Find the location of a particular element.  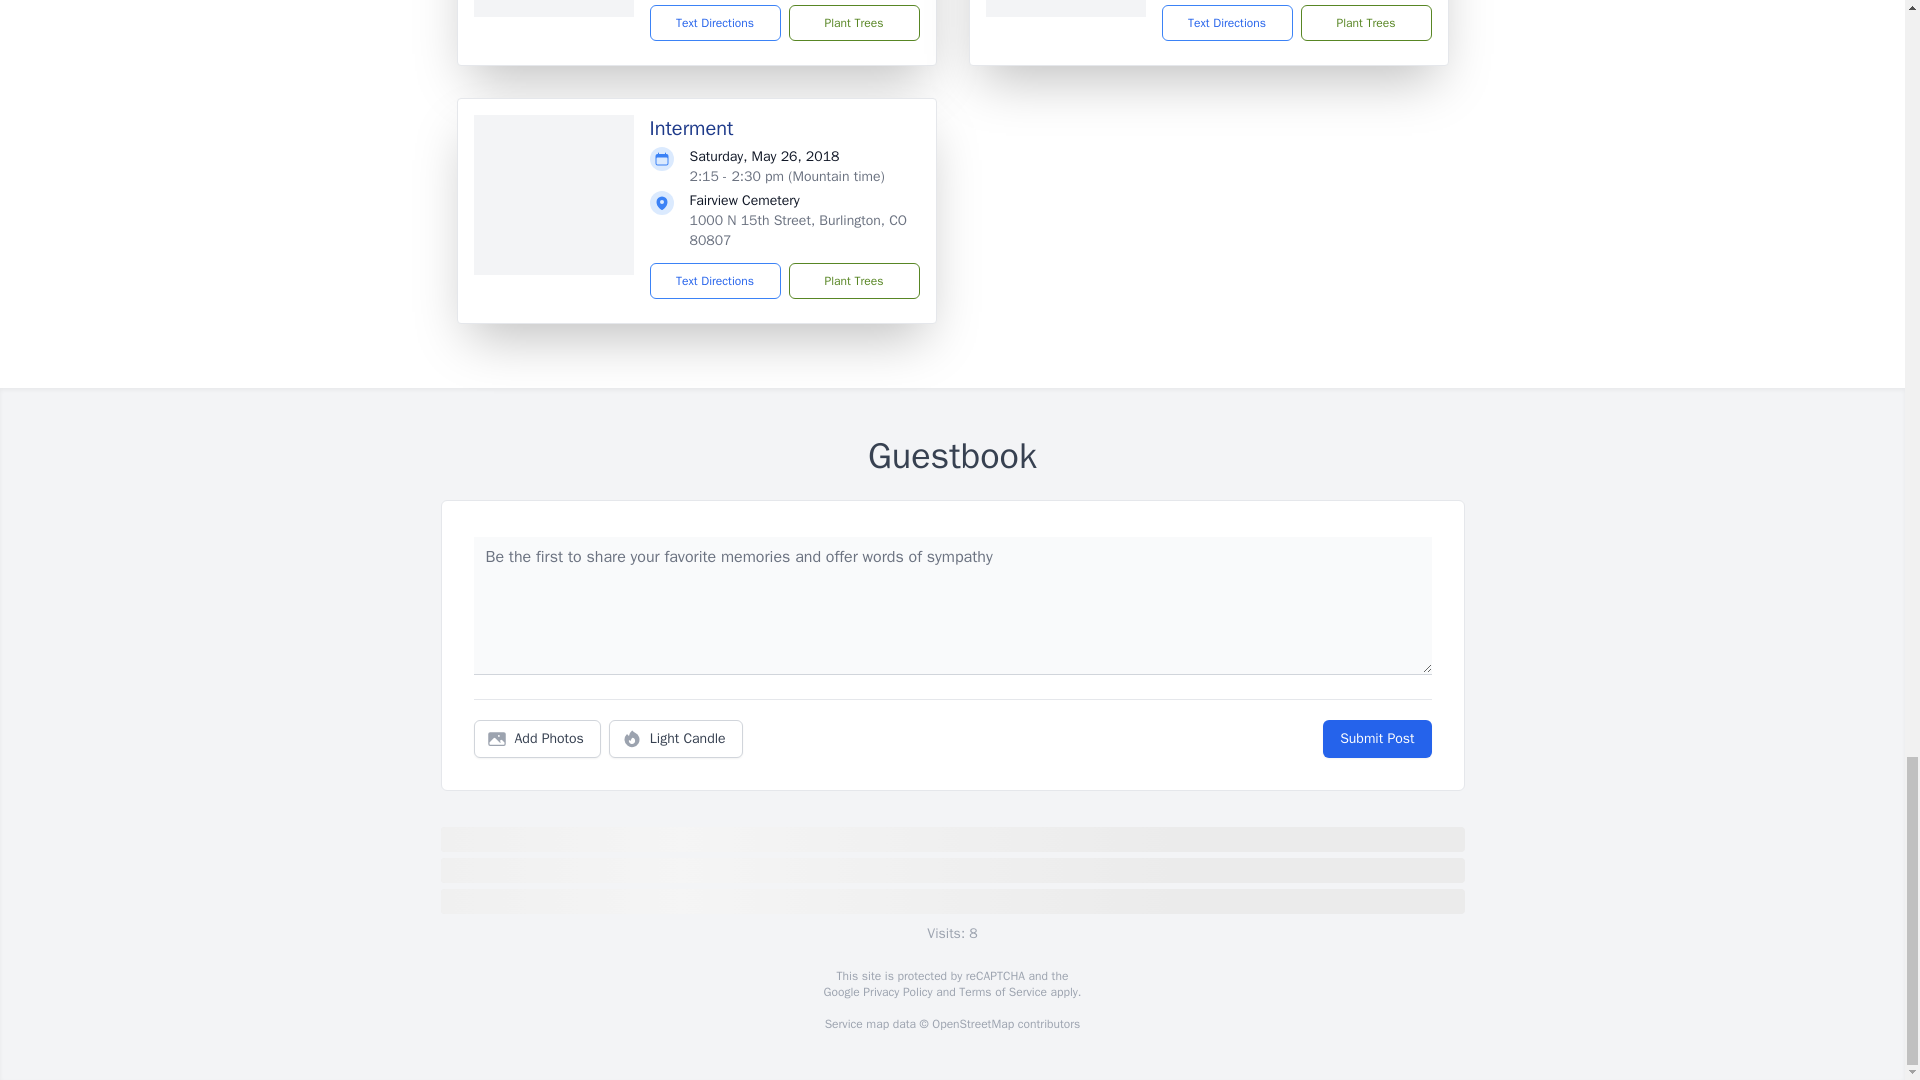

Plant Trees is located at coordinates (853, 23).